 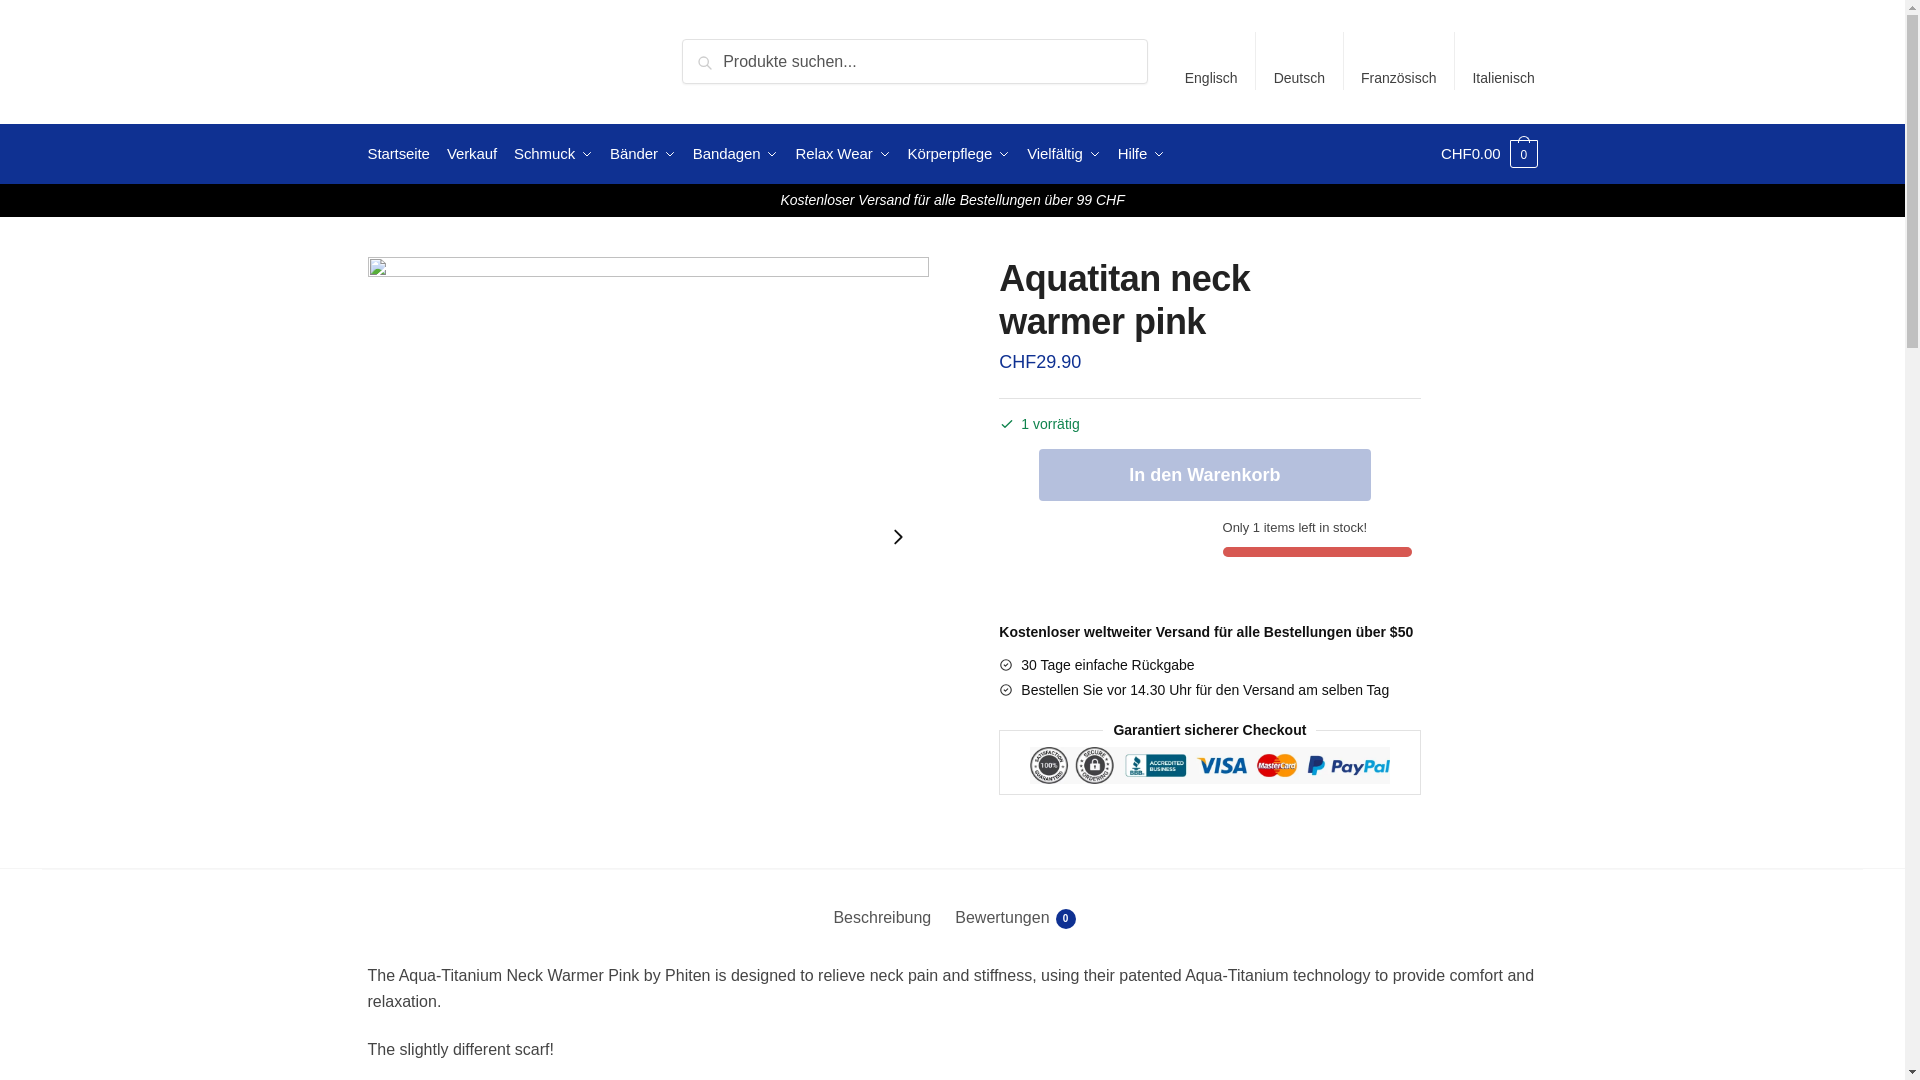 I want to click on Bandagen, so click(x=736, y=154).